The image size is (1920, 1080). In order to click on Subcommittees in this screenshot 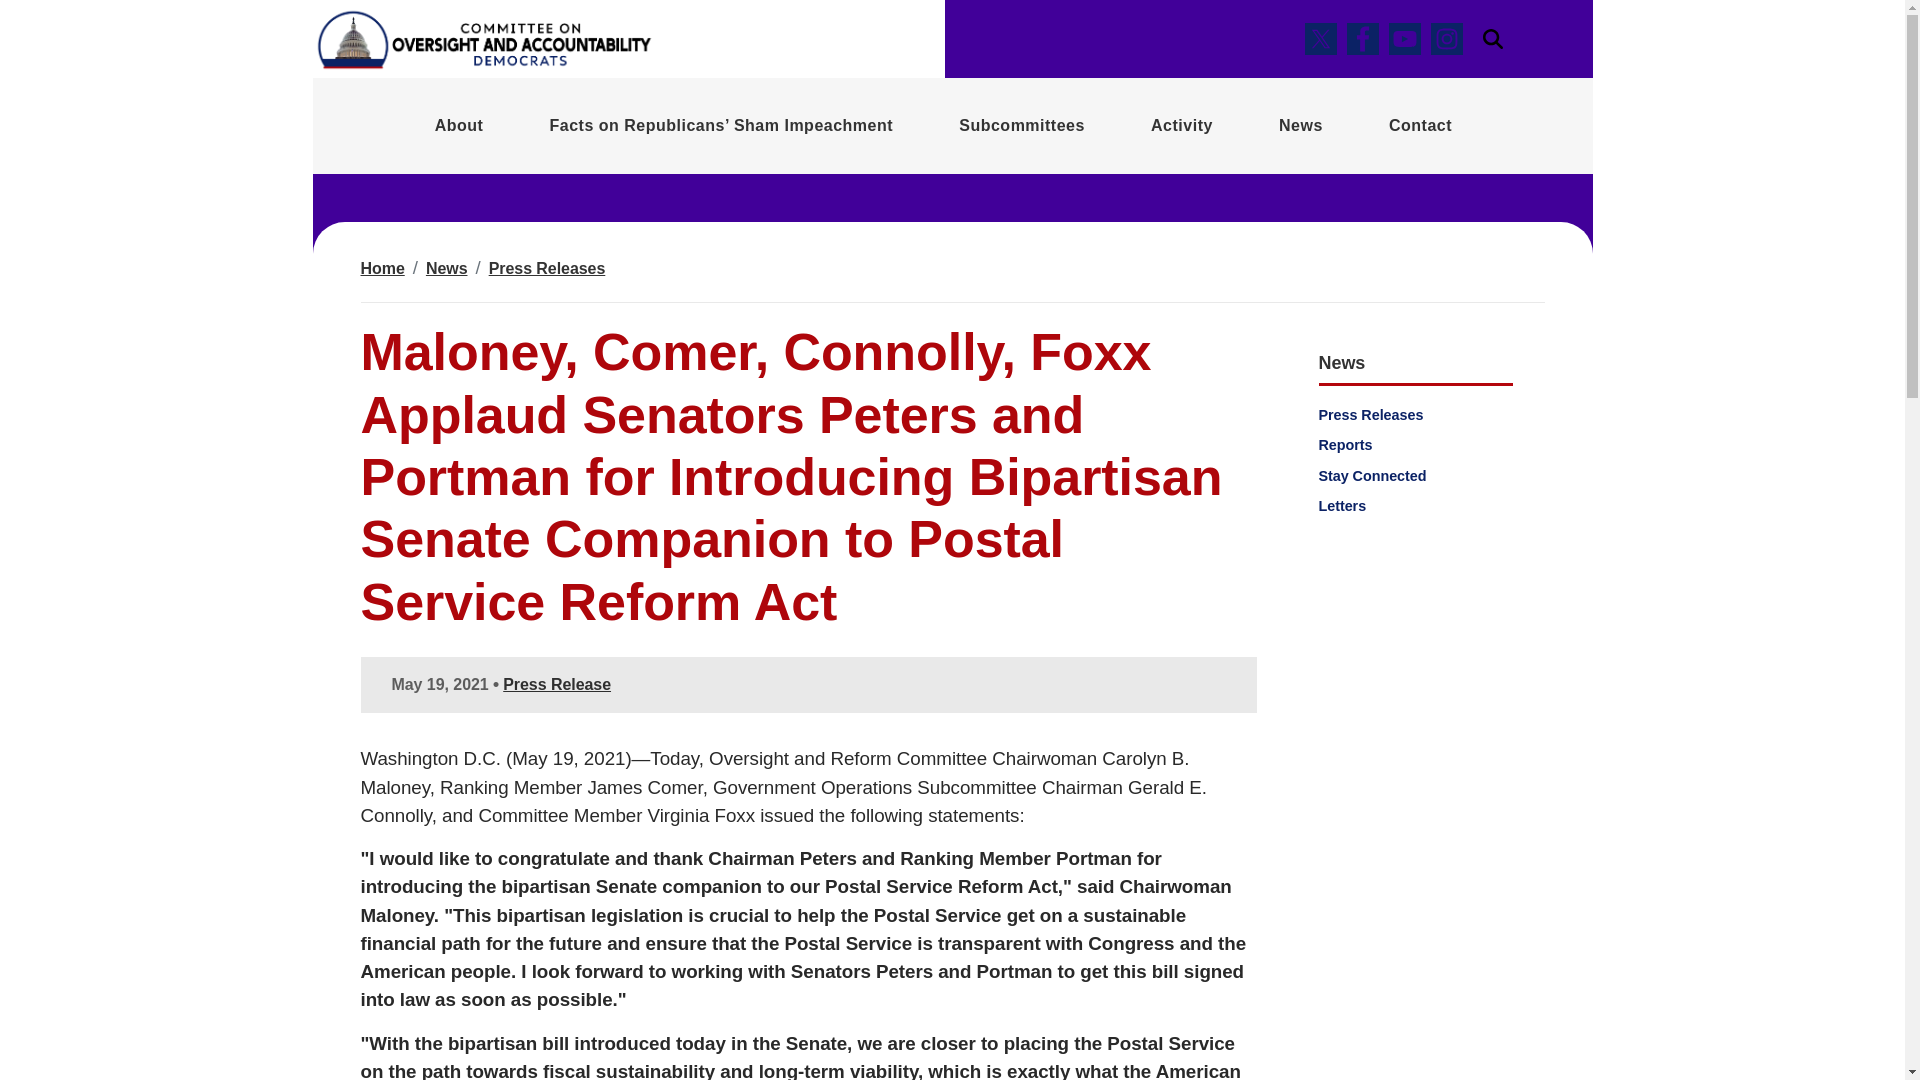, I will do `click(1022, 125)`.